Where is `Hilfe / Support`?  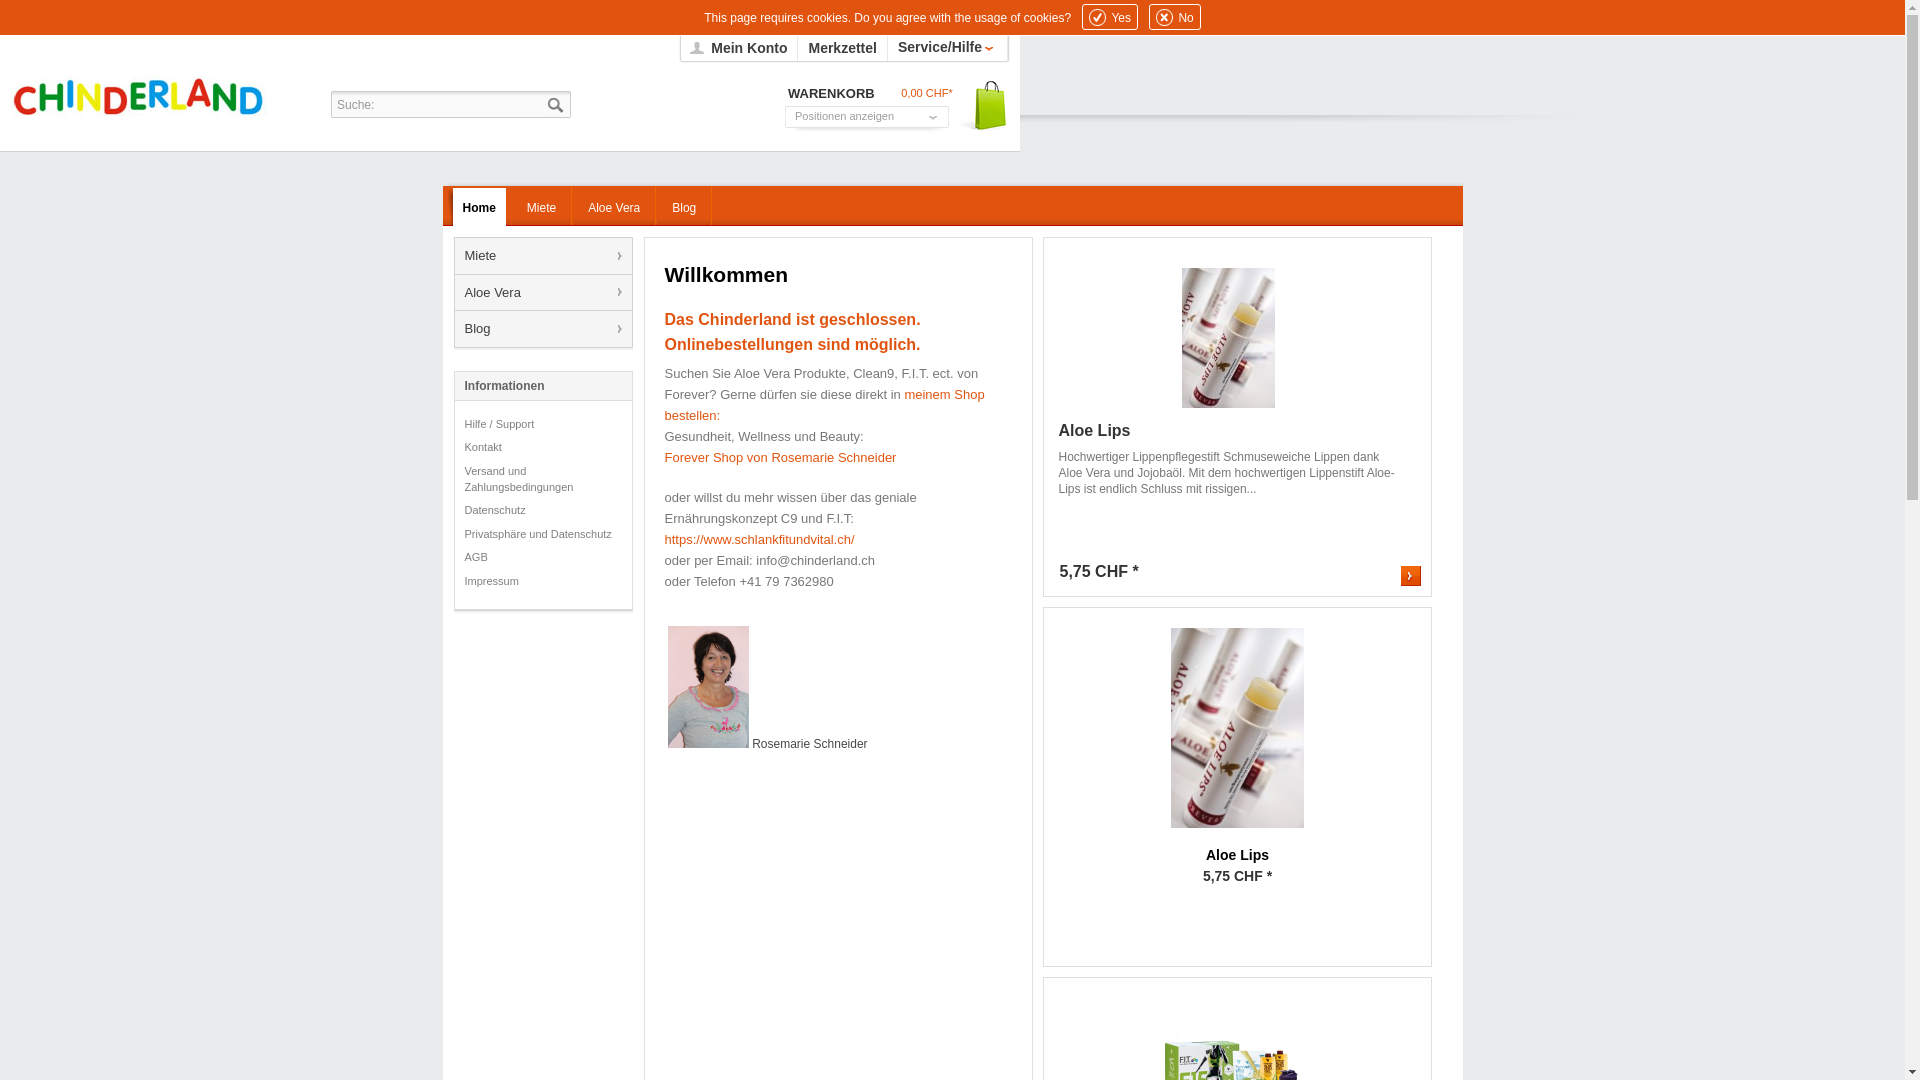
Hilfe / Support is located at coordinates (542, 425).